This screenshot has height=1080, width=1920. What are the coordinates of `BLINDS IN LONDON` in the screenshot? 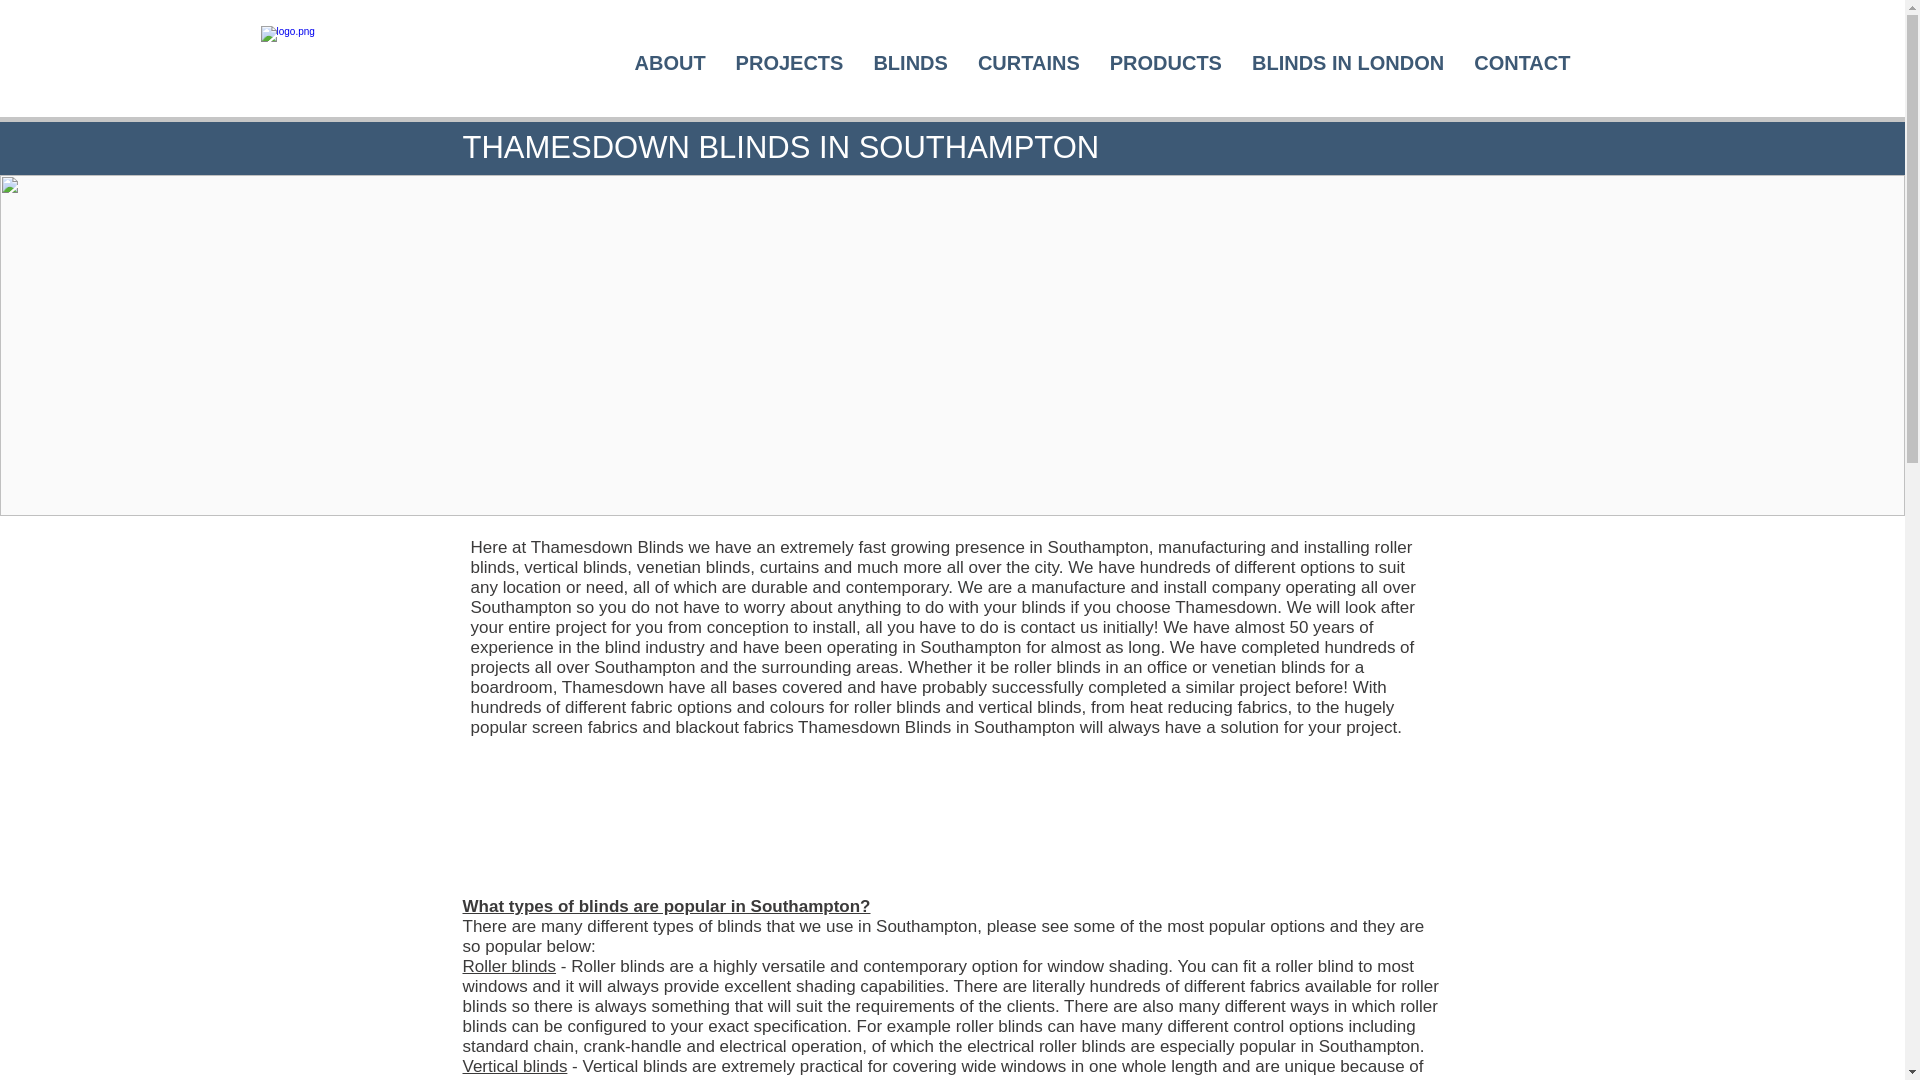 It's located at (1348, 66).